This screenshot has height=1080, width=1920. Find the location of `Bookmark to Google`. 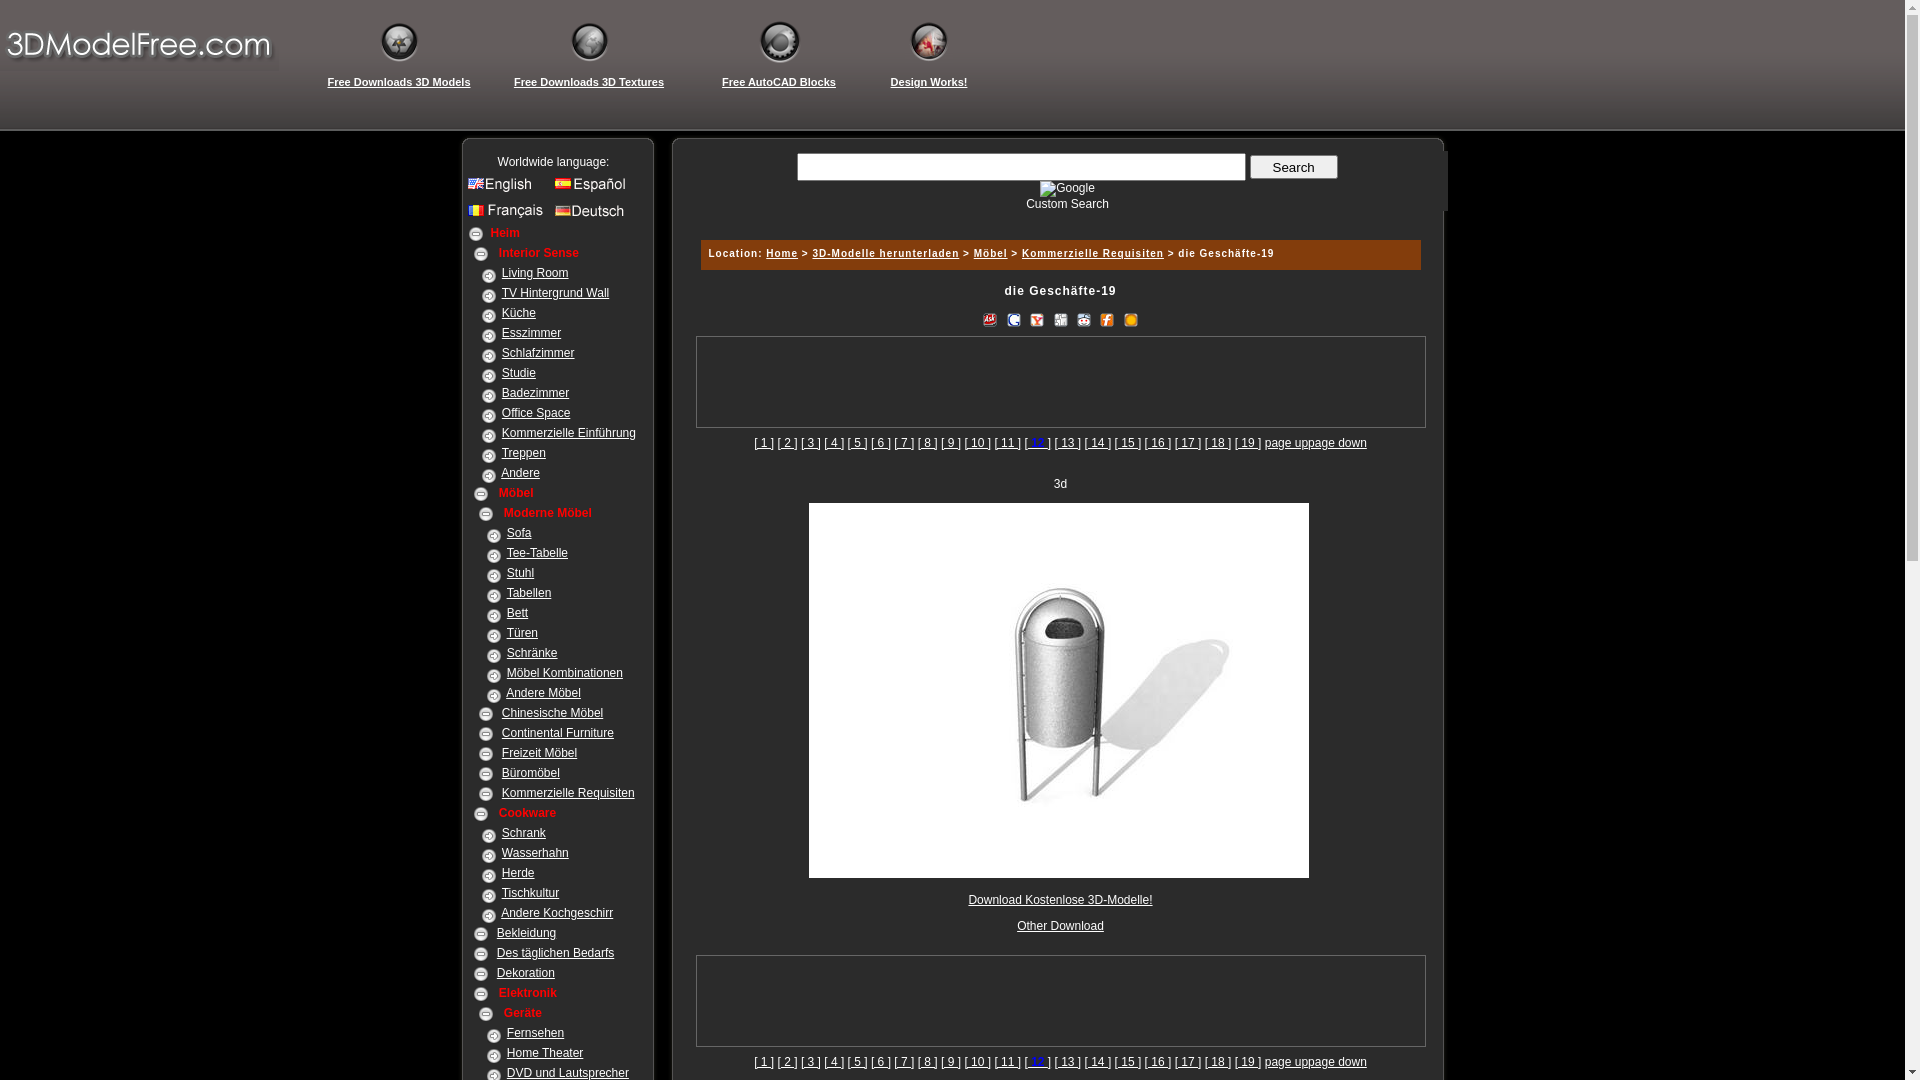

Bookmark to Google is located at coordinates (1014, 318).